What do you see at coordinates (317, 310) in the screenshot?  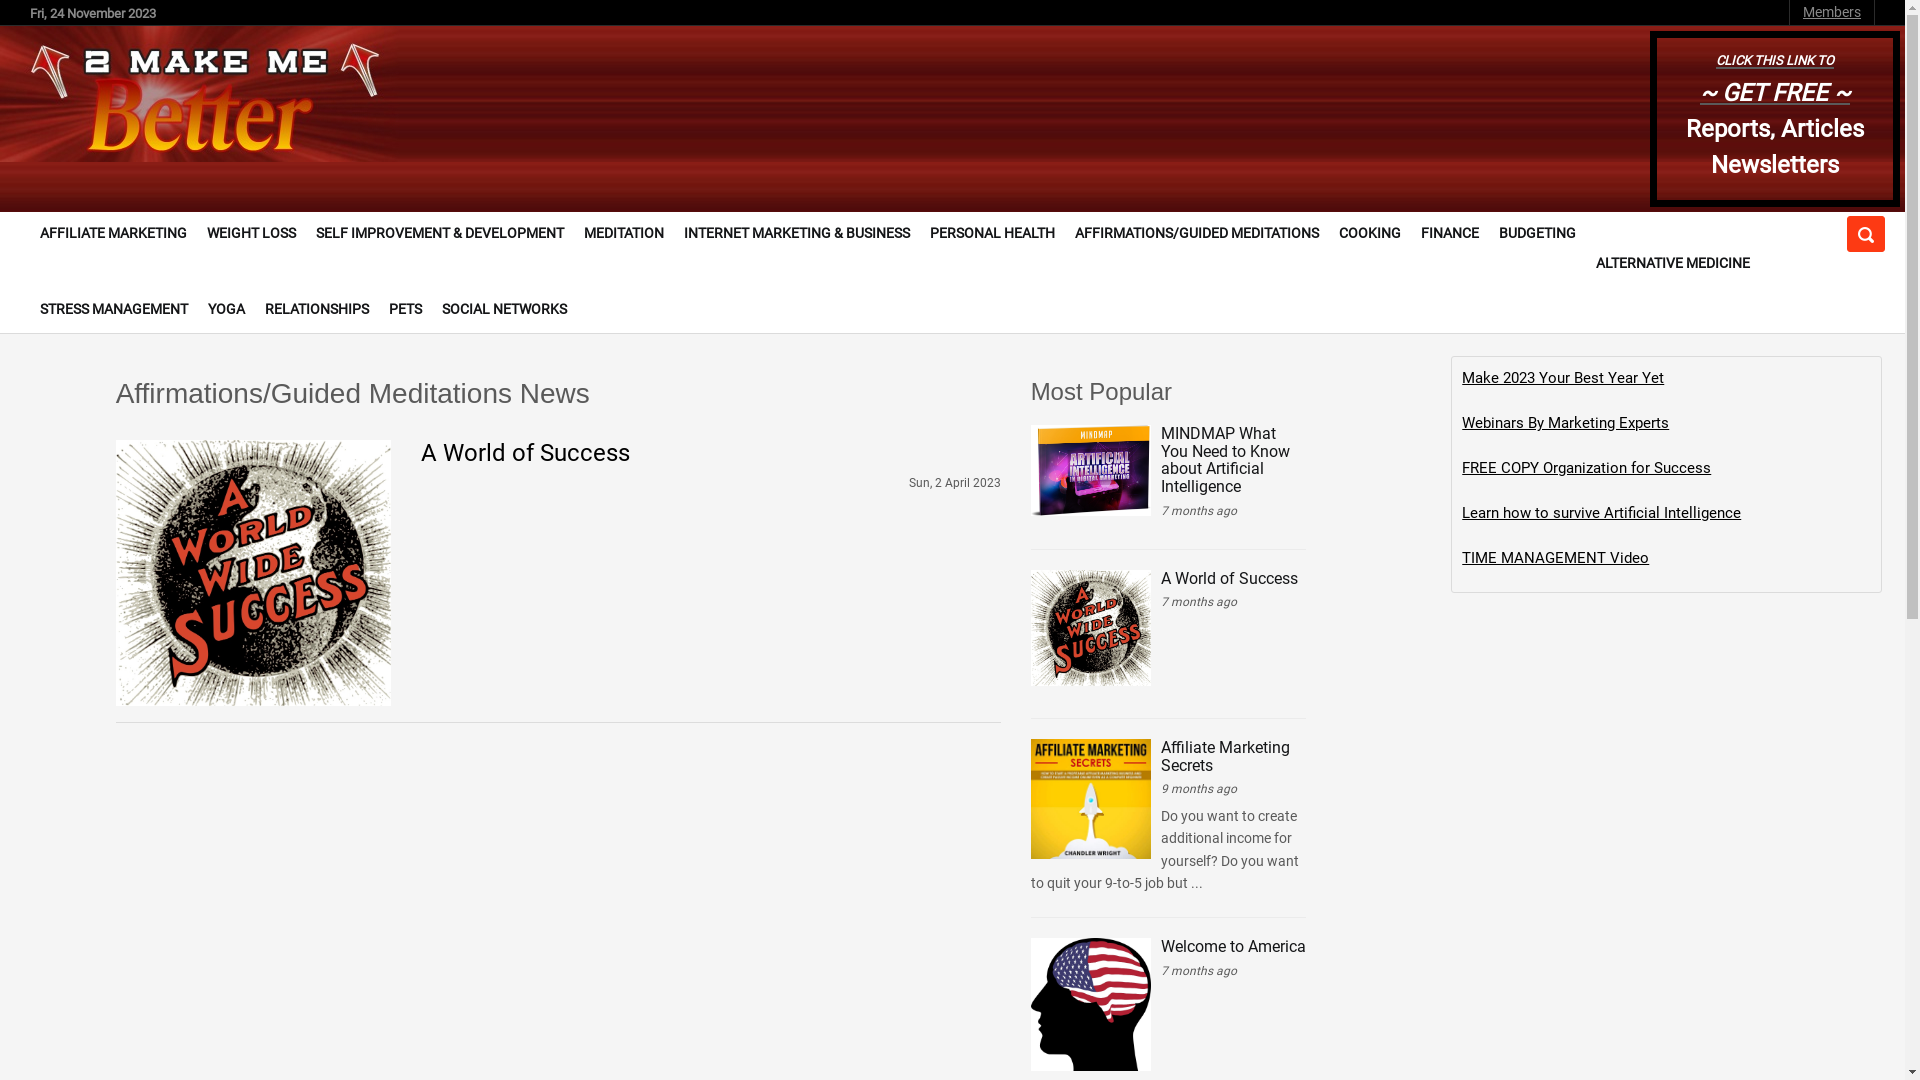 I see `RELATIONSHIPS` at bounding box center [317, 310].